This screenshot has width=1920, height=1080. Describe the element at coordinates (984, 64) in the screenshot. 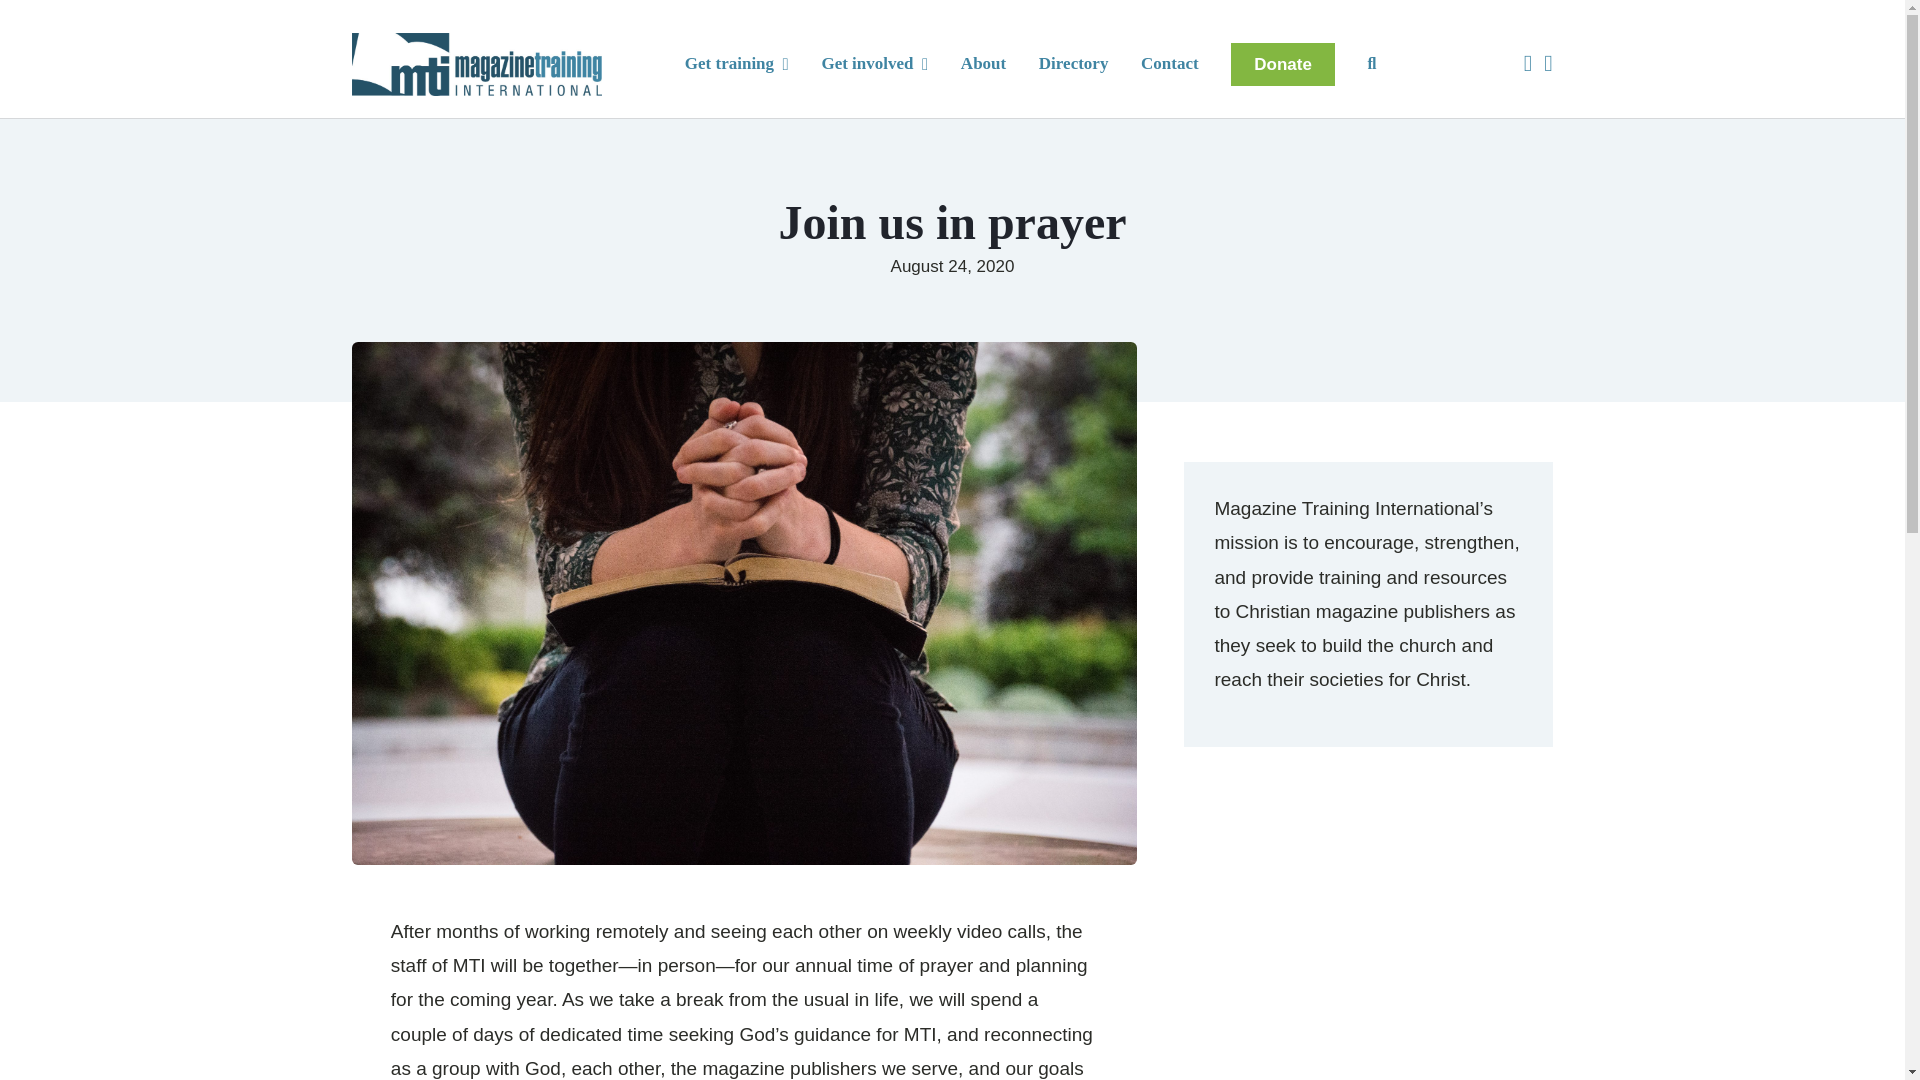

I see `About` at that location.